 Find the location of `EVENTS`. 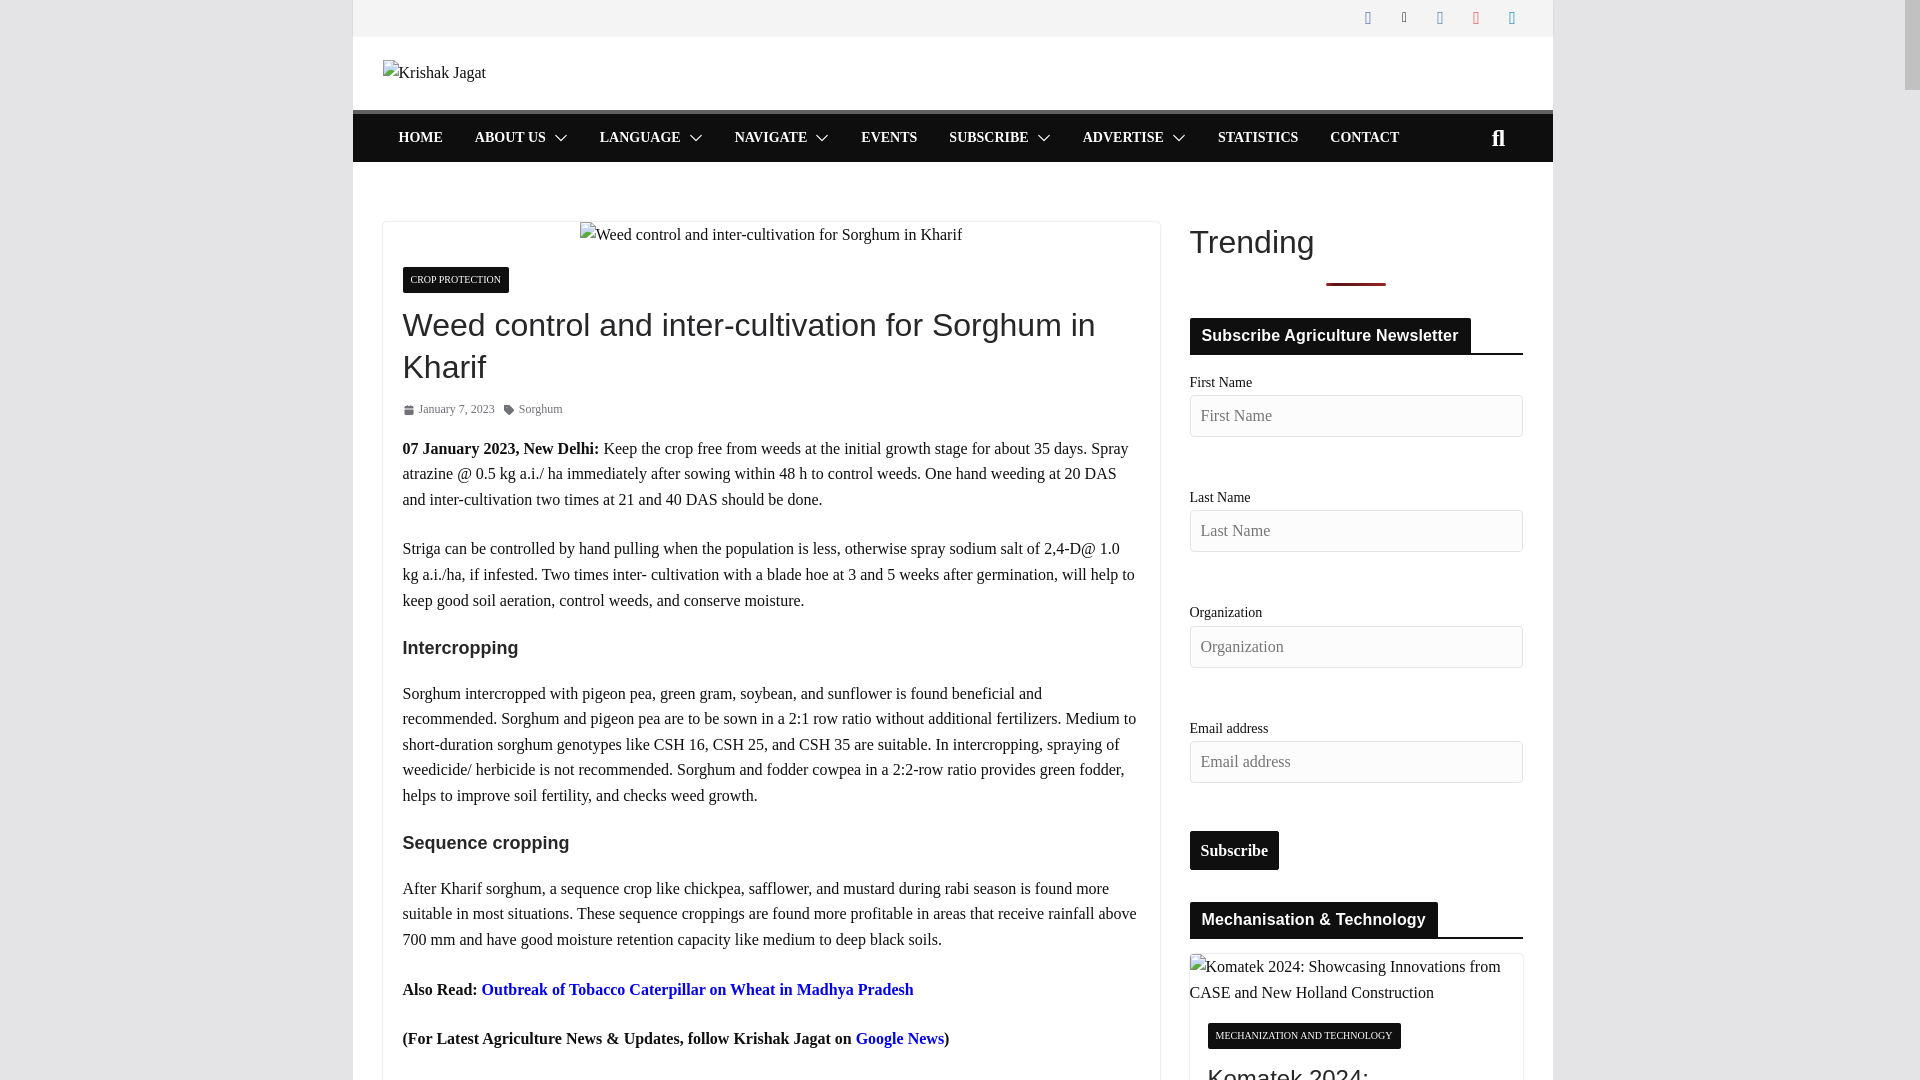

EVENTS is located at coordinates (888, 138).